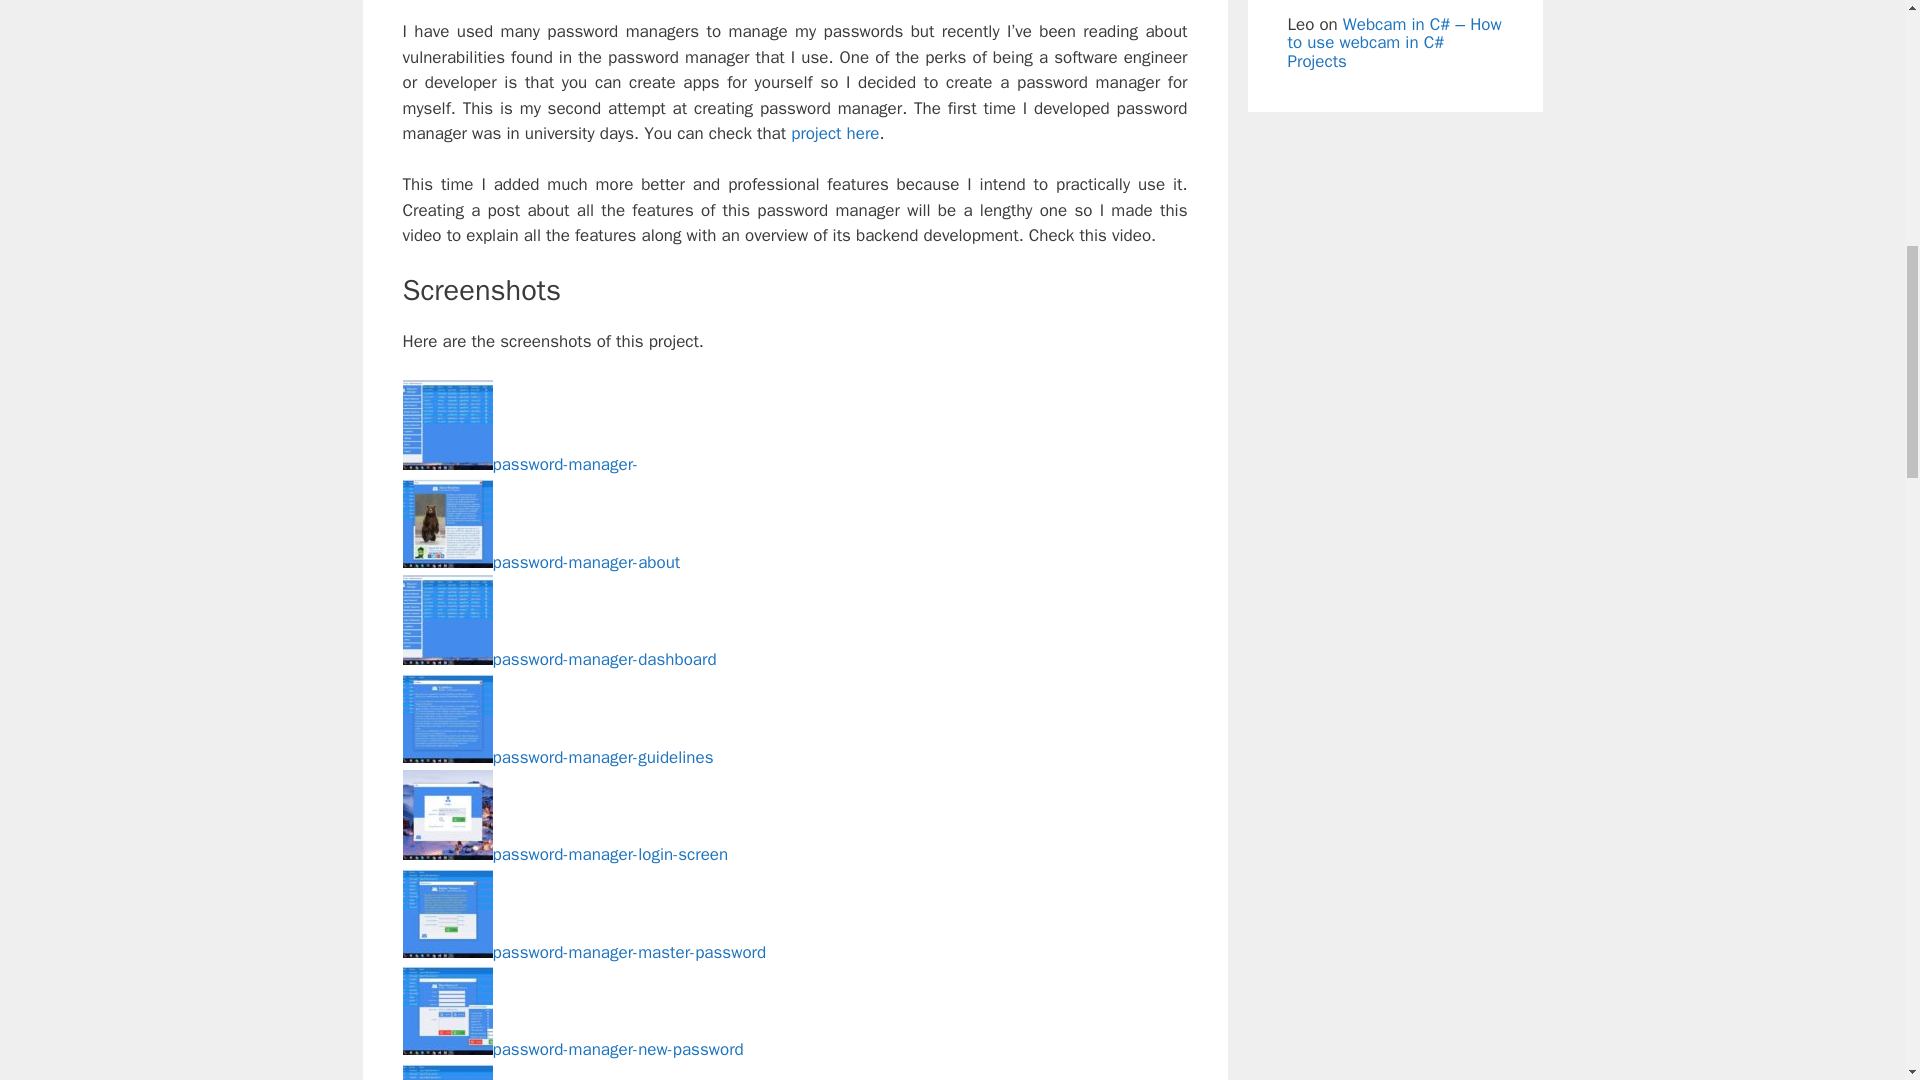 The image size is (1920, 1080). Describe the element at coordinates (556, 757) in the screenshot. I see `password-manager-guidelines` at that location.